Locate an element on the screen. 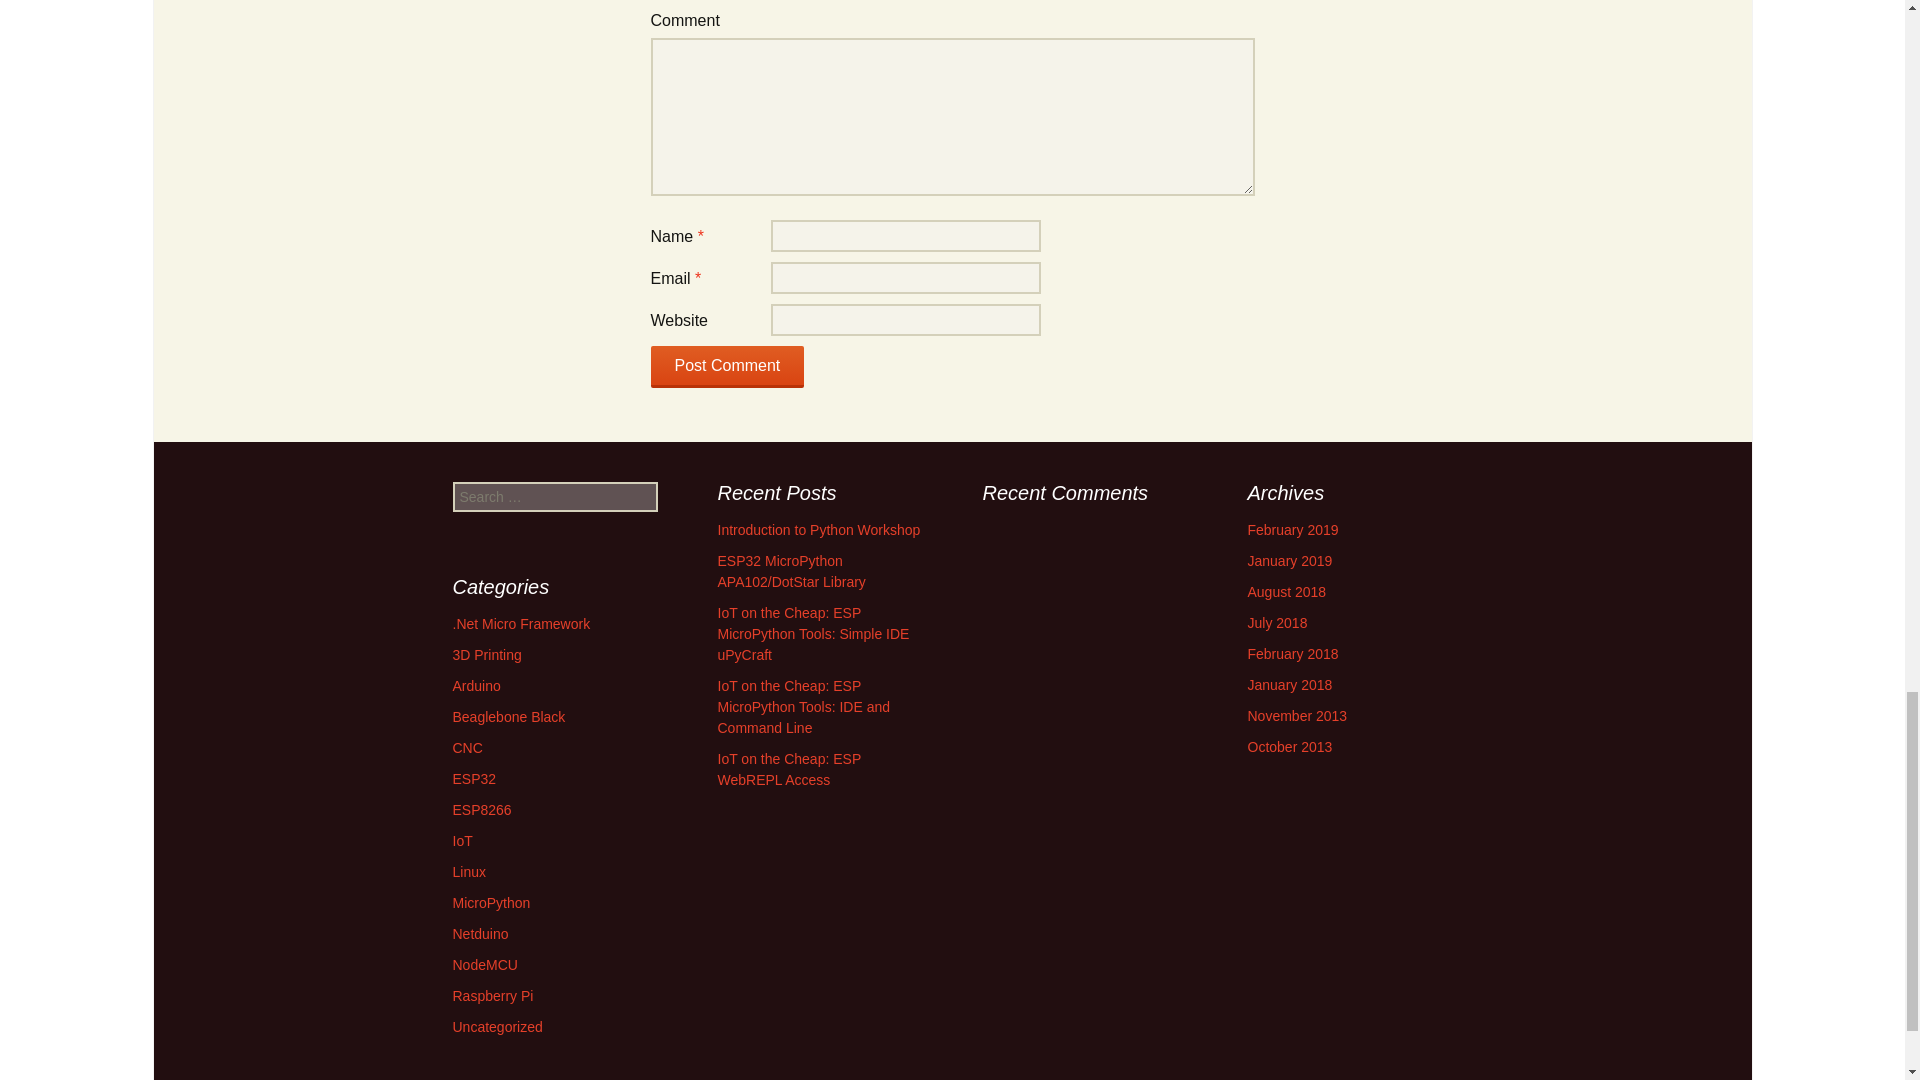  IoT on the Cheap: ESP MicroPython Tools: Simple IDE uPyCraft is located at coordinates (814, 634).